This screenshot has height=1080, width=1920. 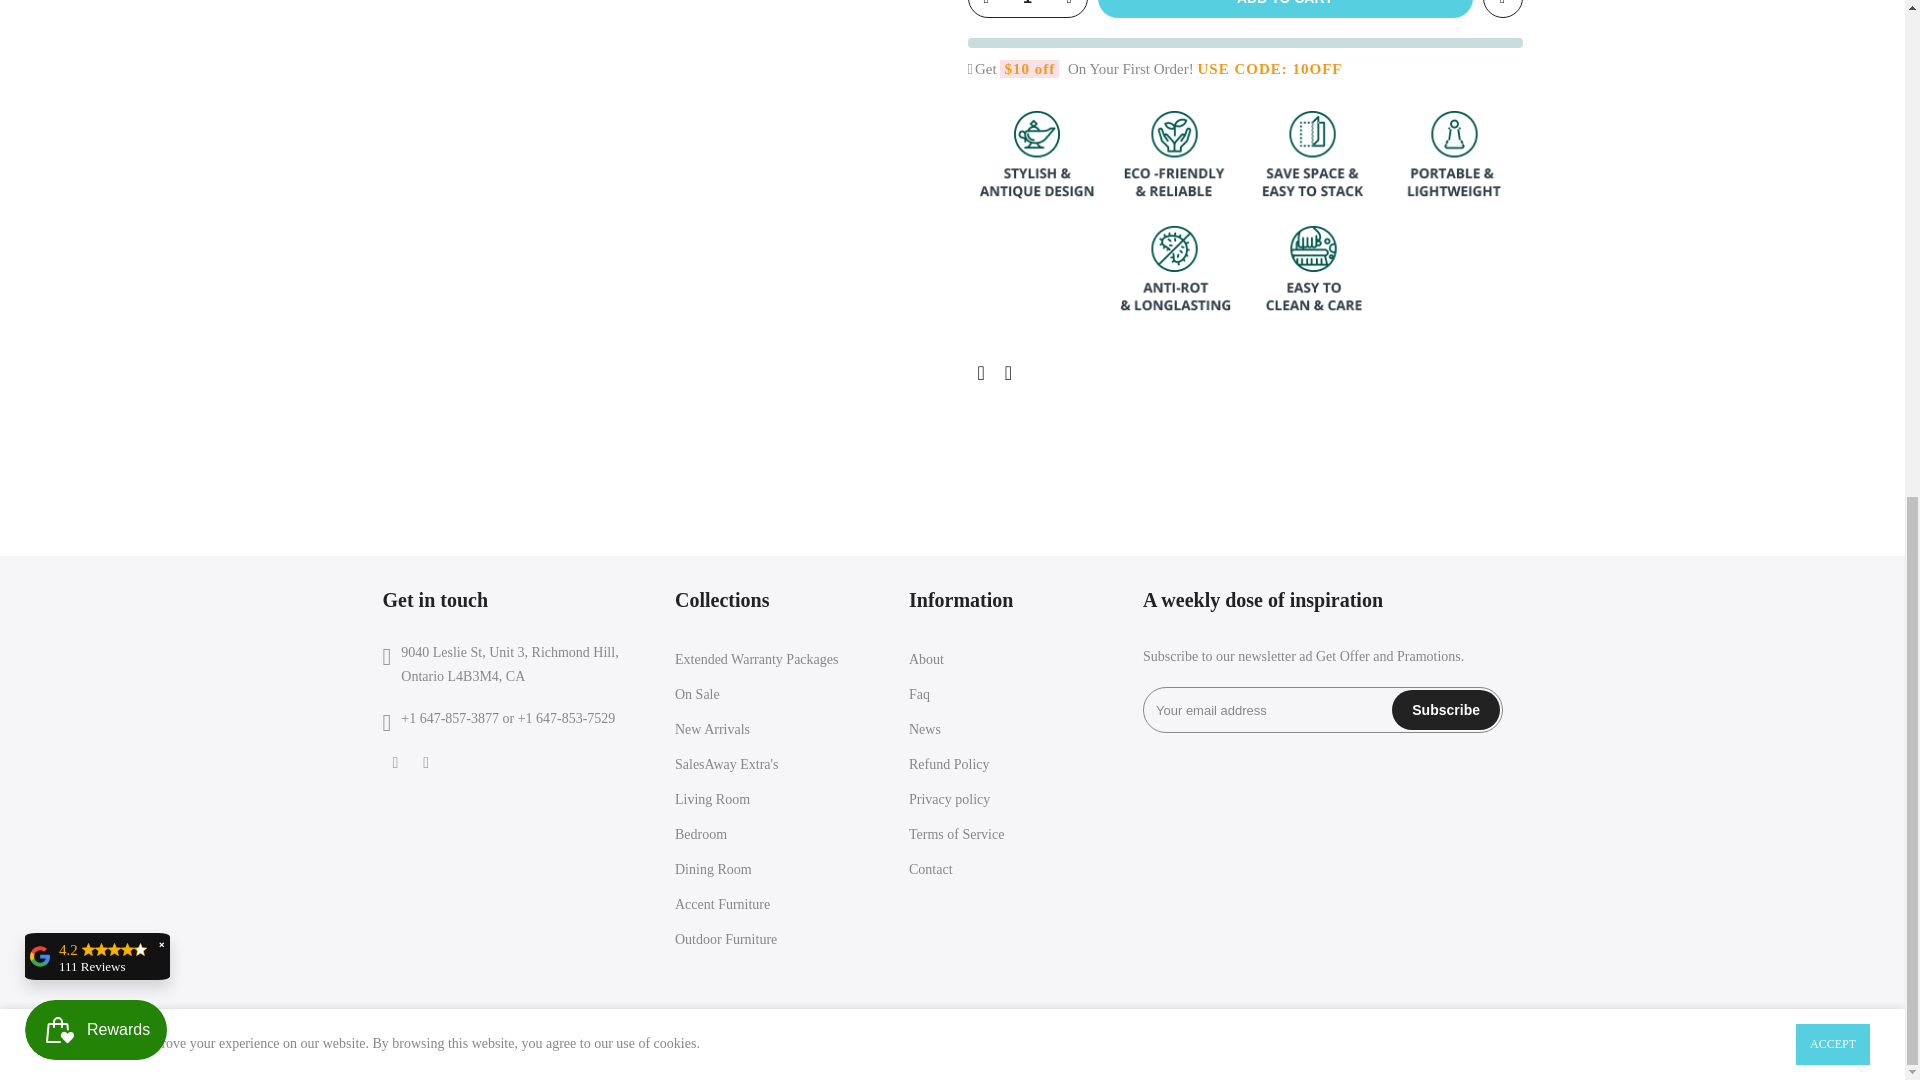 I want to click on About, so click(x=926, y=660).